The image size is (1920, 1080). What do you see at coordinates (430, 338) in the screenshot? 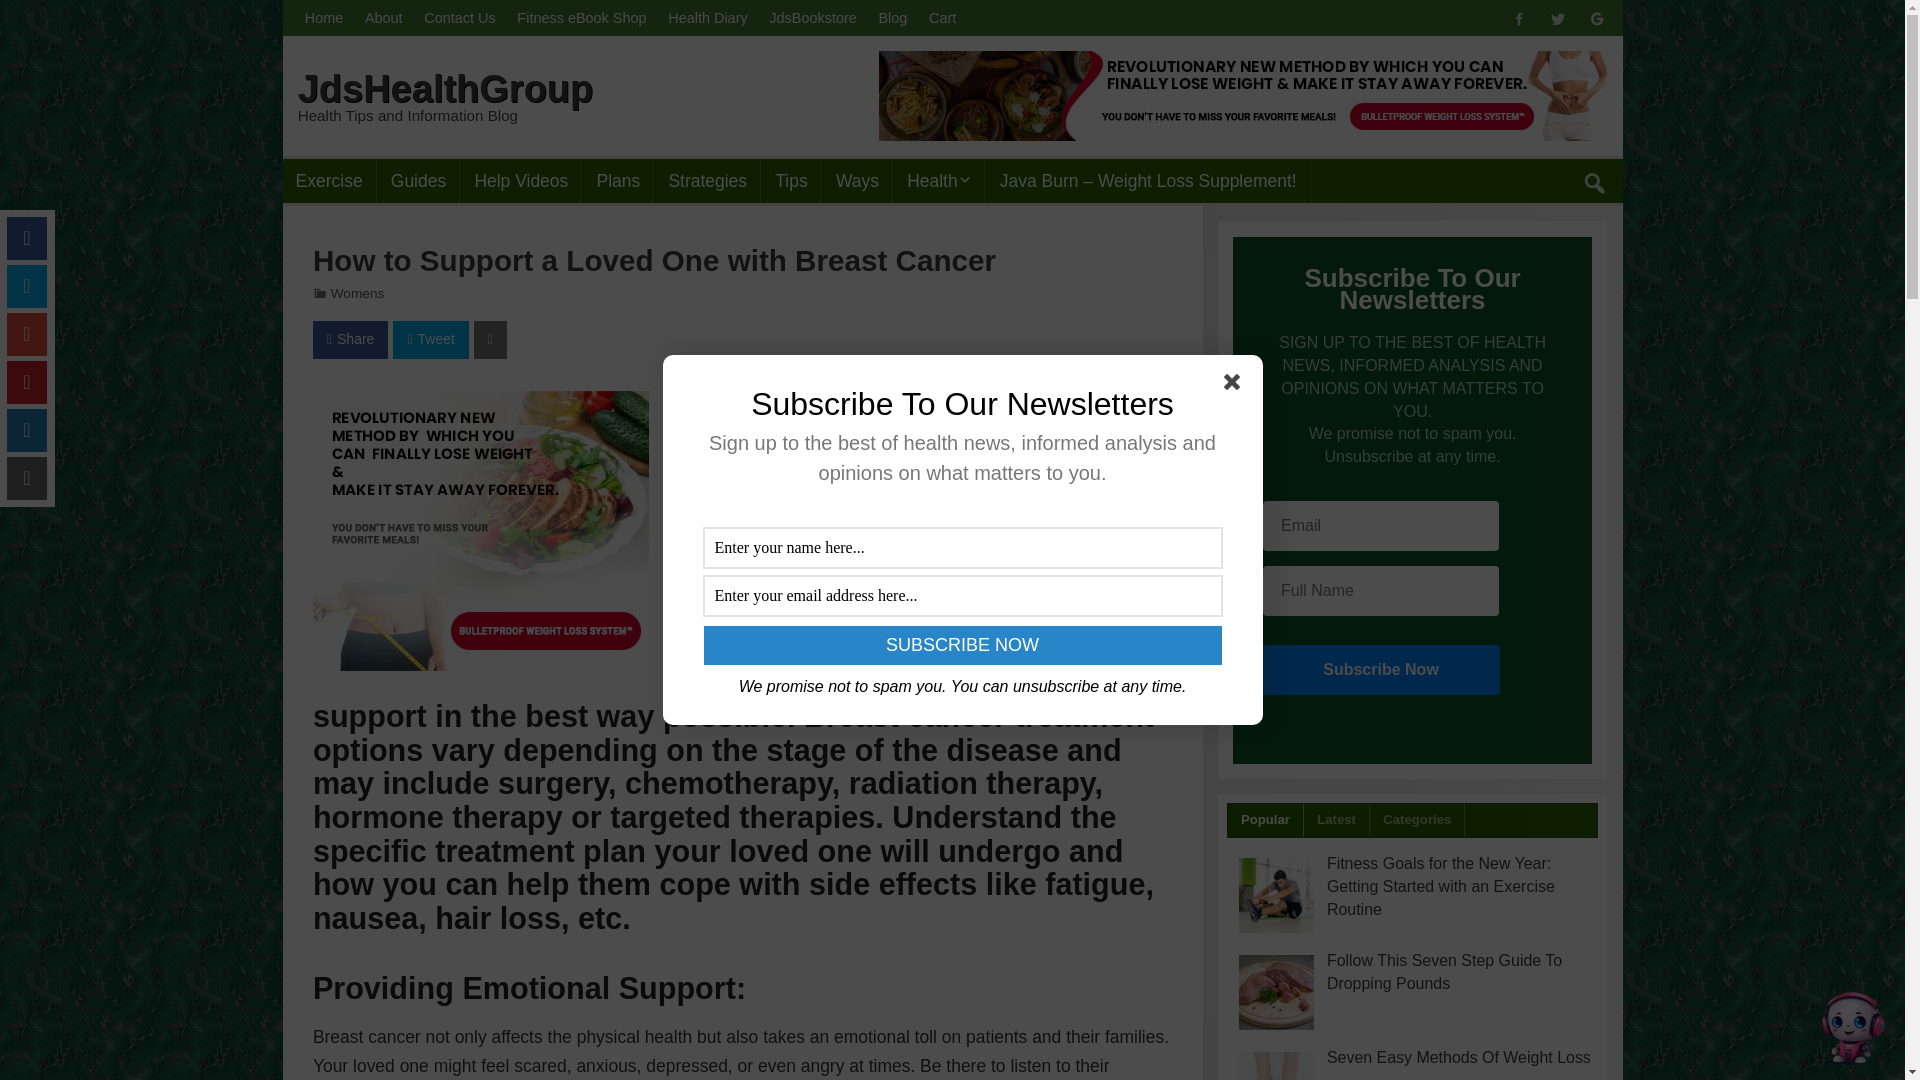
I see `Tweet on Twitter` at bounding box center [430, 338].